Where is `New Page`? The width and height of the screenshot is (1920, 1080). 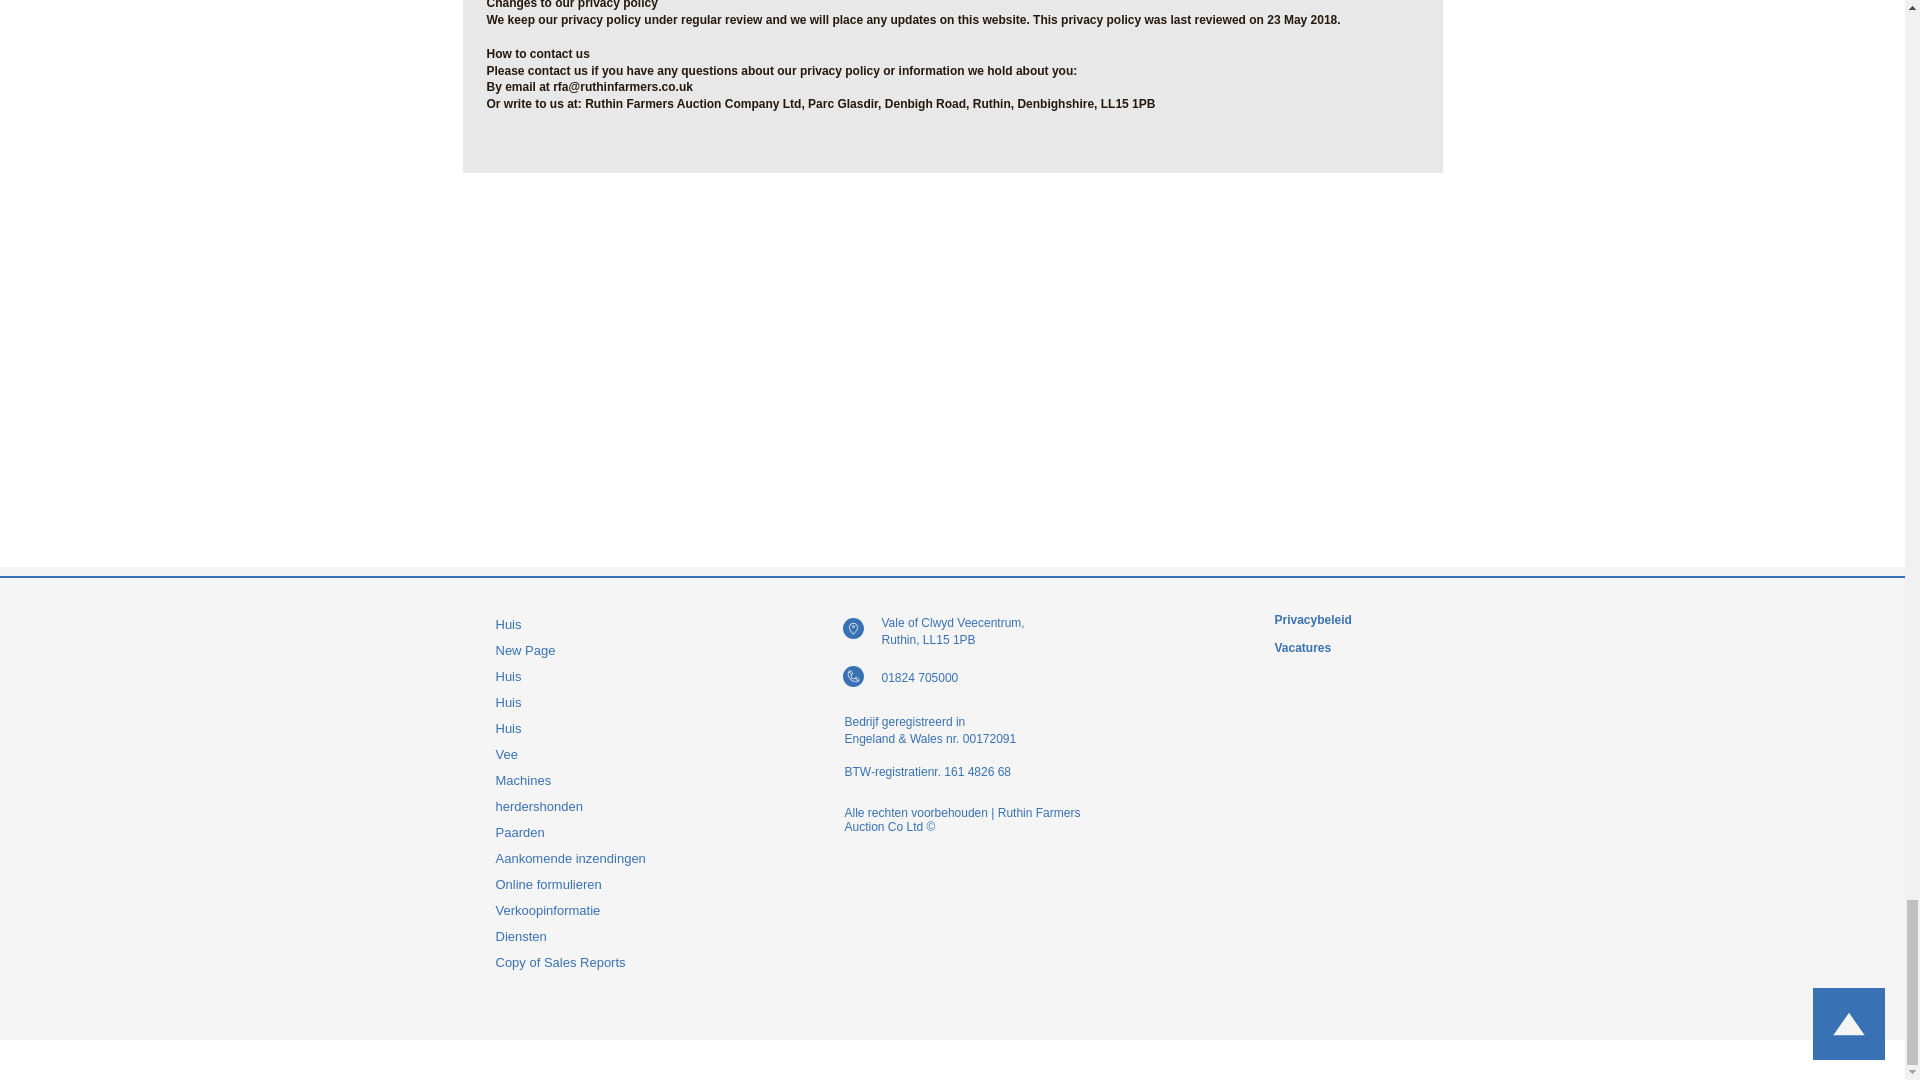 New Page is located at coordinates (583, 651).